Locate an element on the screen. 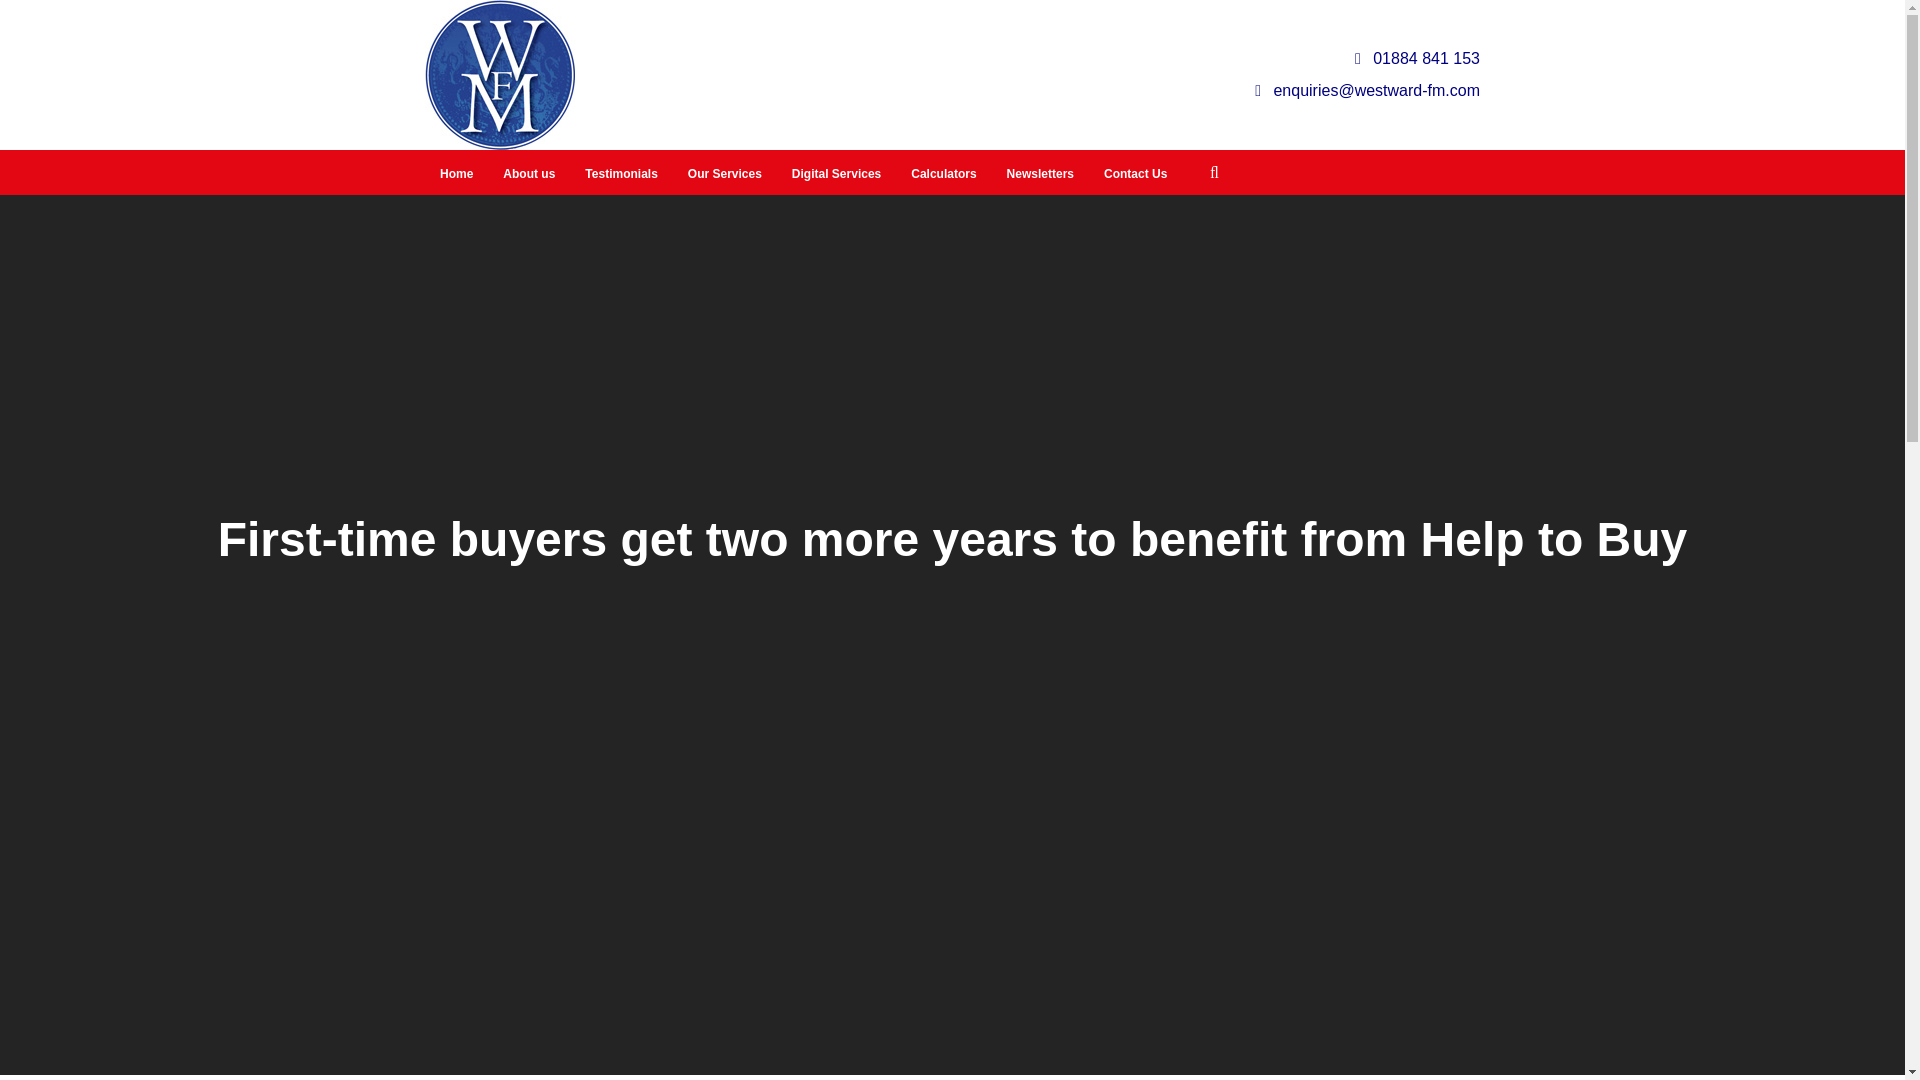  Calculators is located at coordinates (943, 174).